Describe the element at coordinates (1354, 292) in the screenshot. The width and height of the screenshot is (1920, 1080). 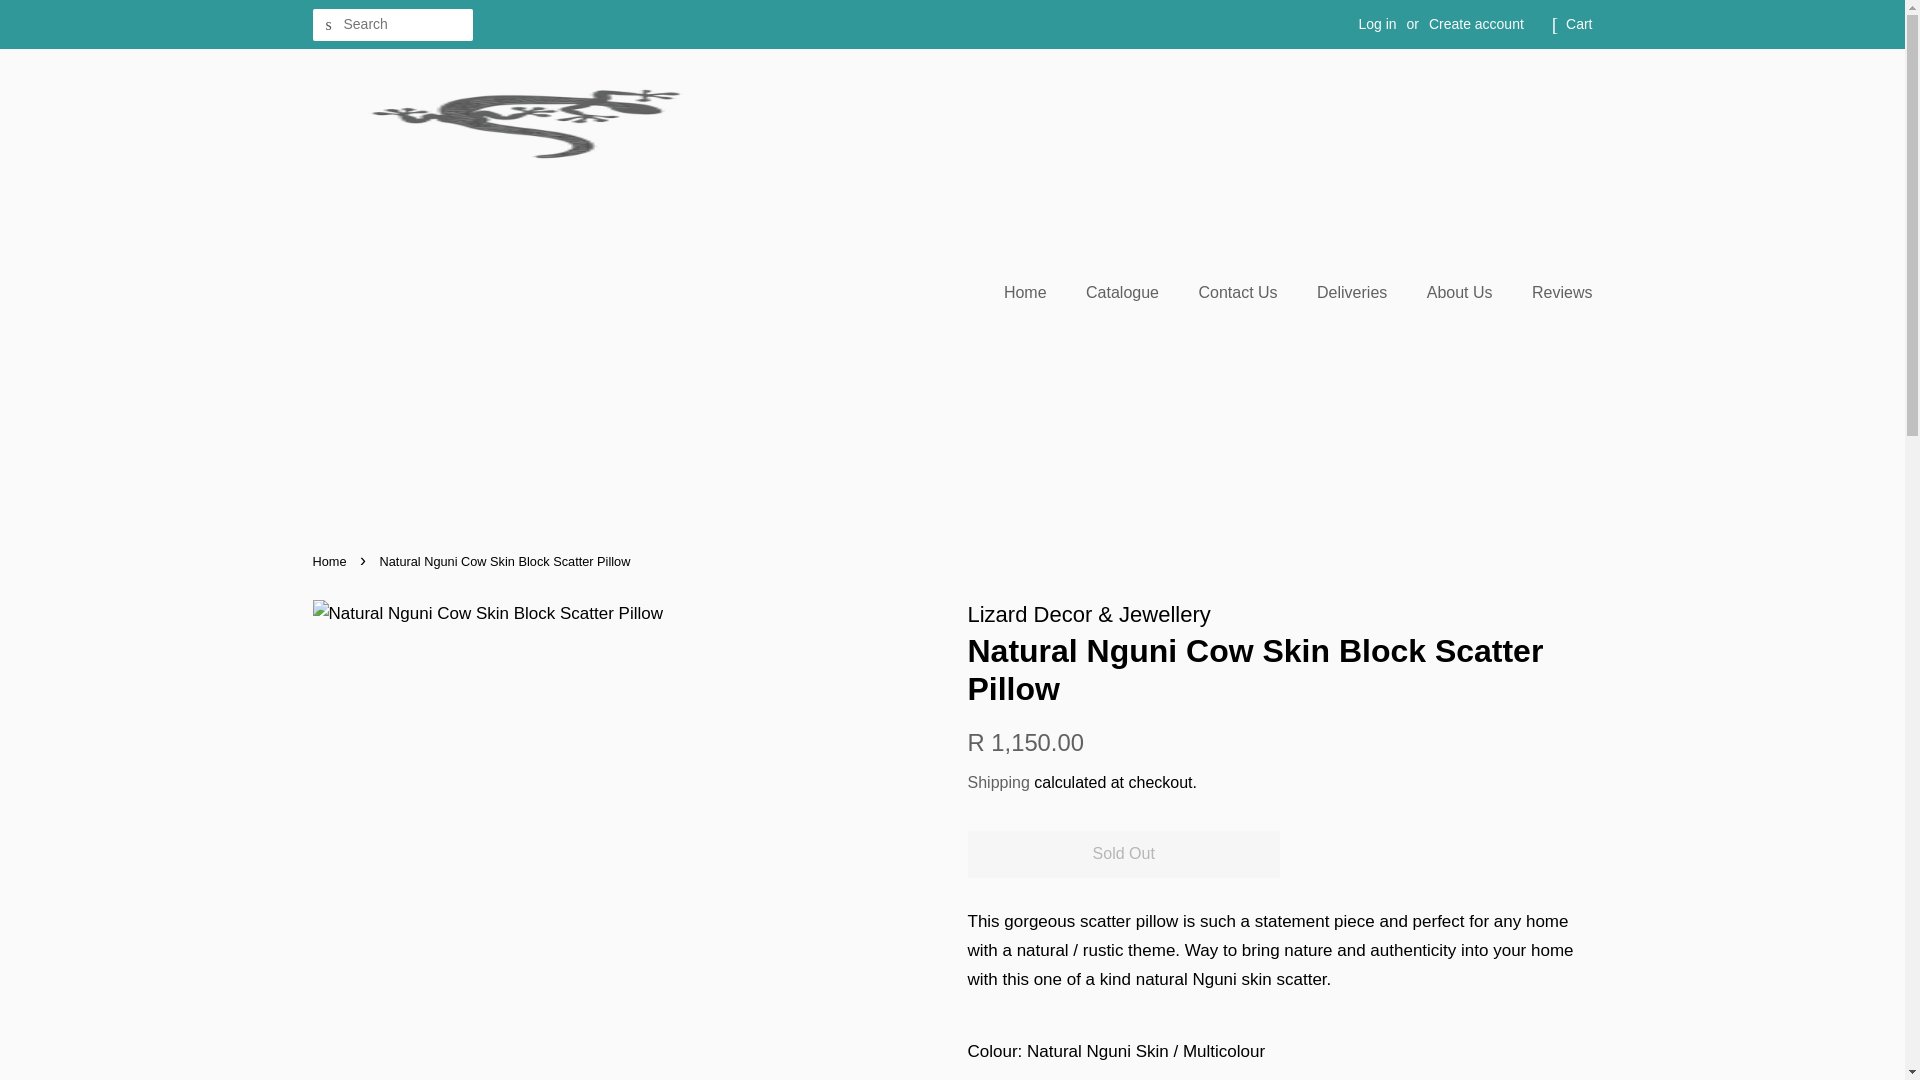
I see `Deliveries` at that location.